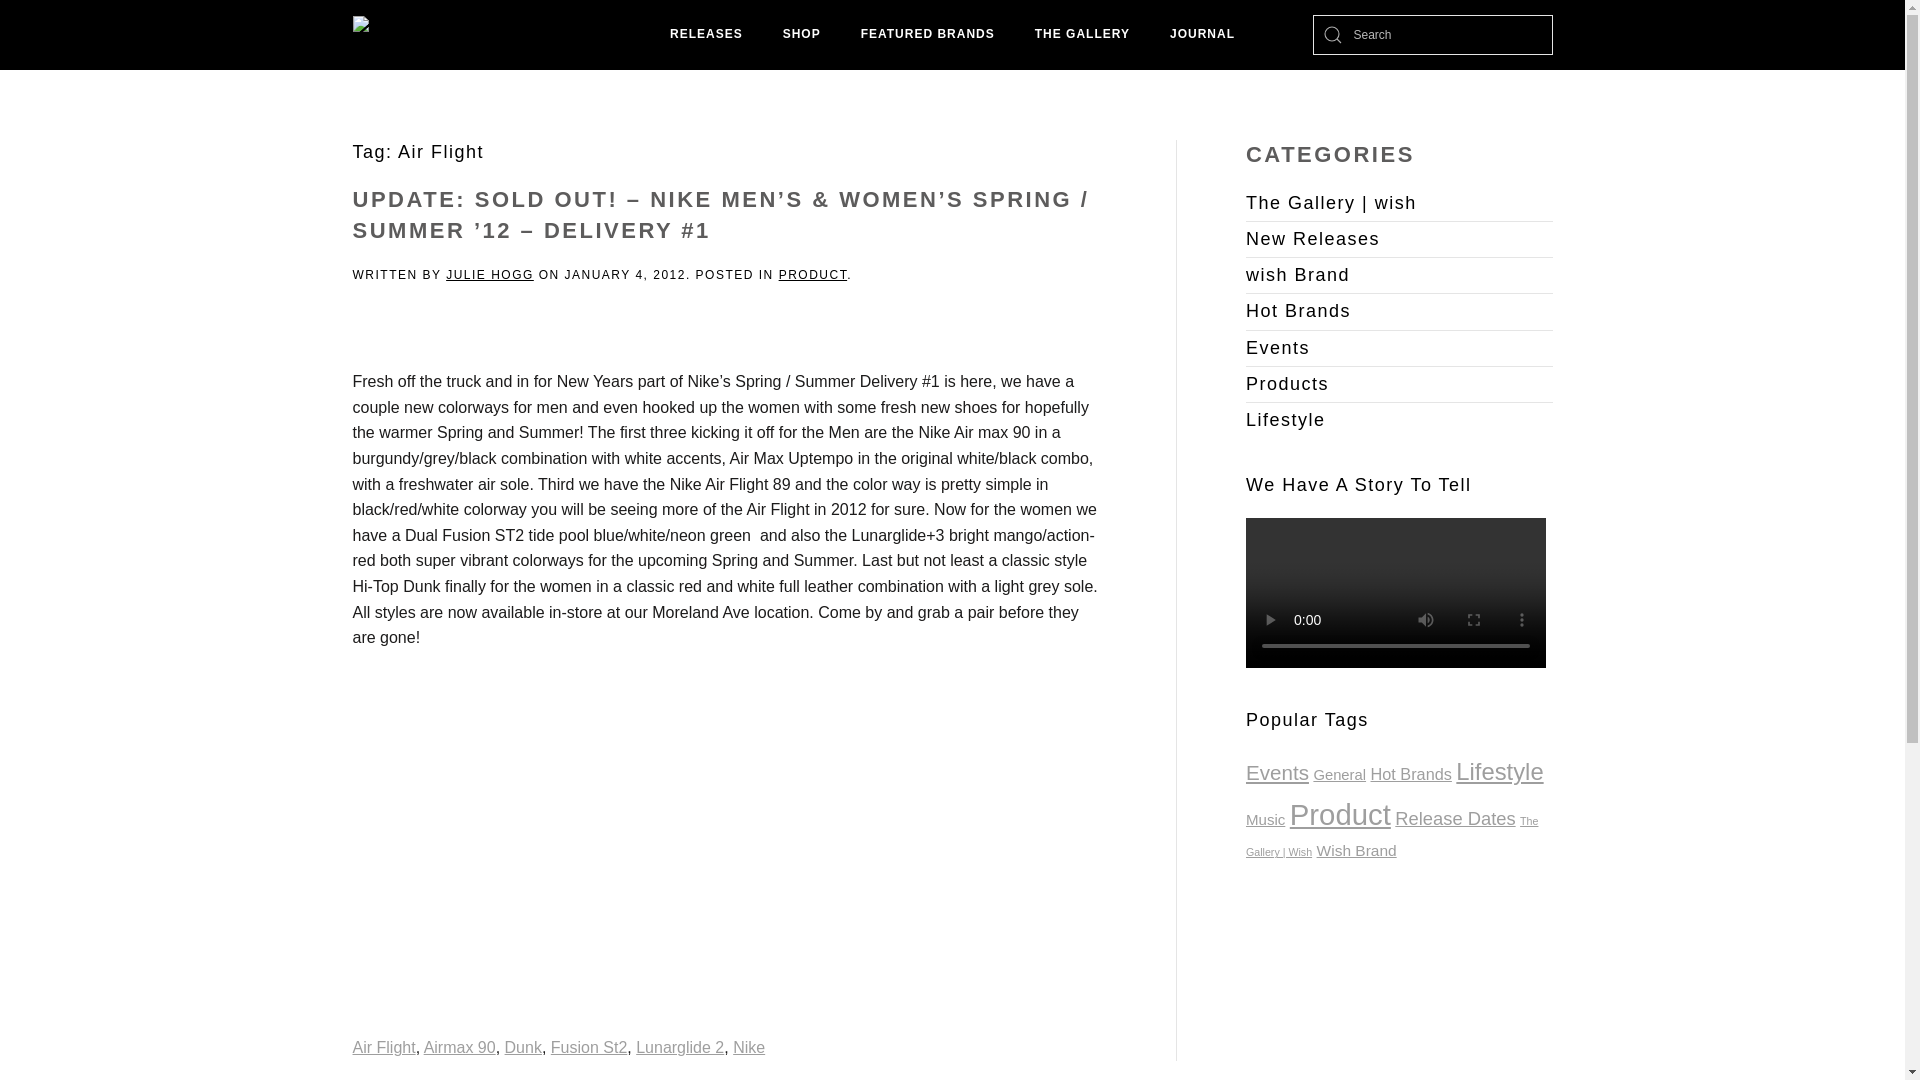 This screenshot has width=1920, height=1080. I want to click on Airmax 90, so click(460, 1047).